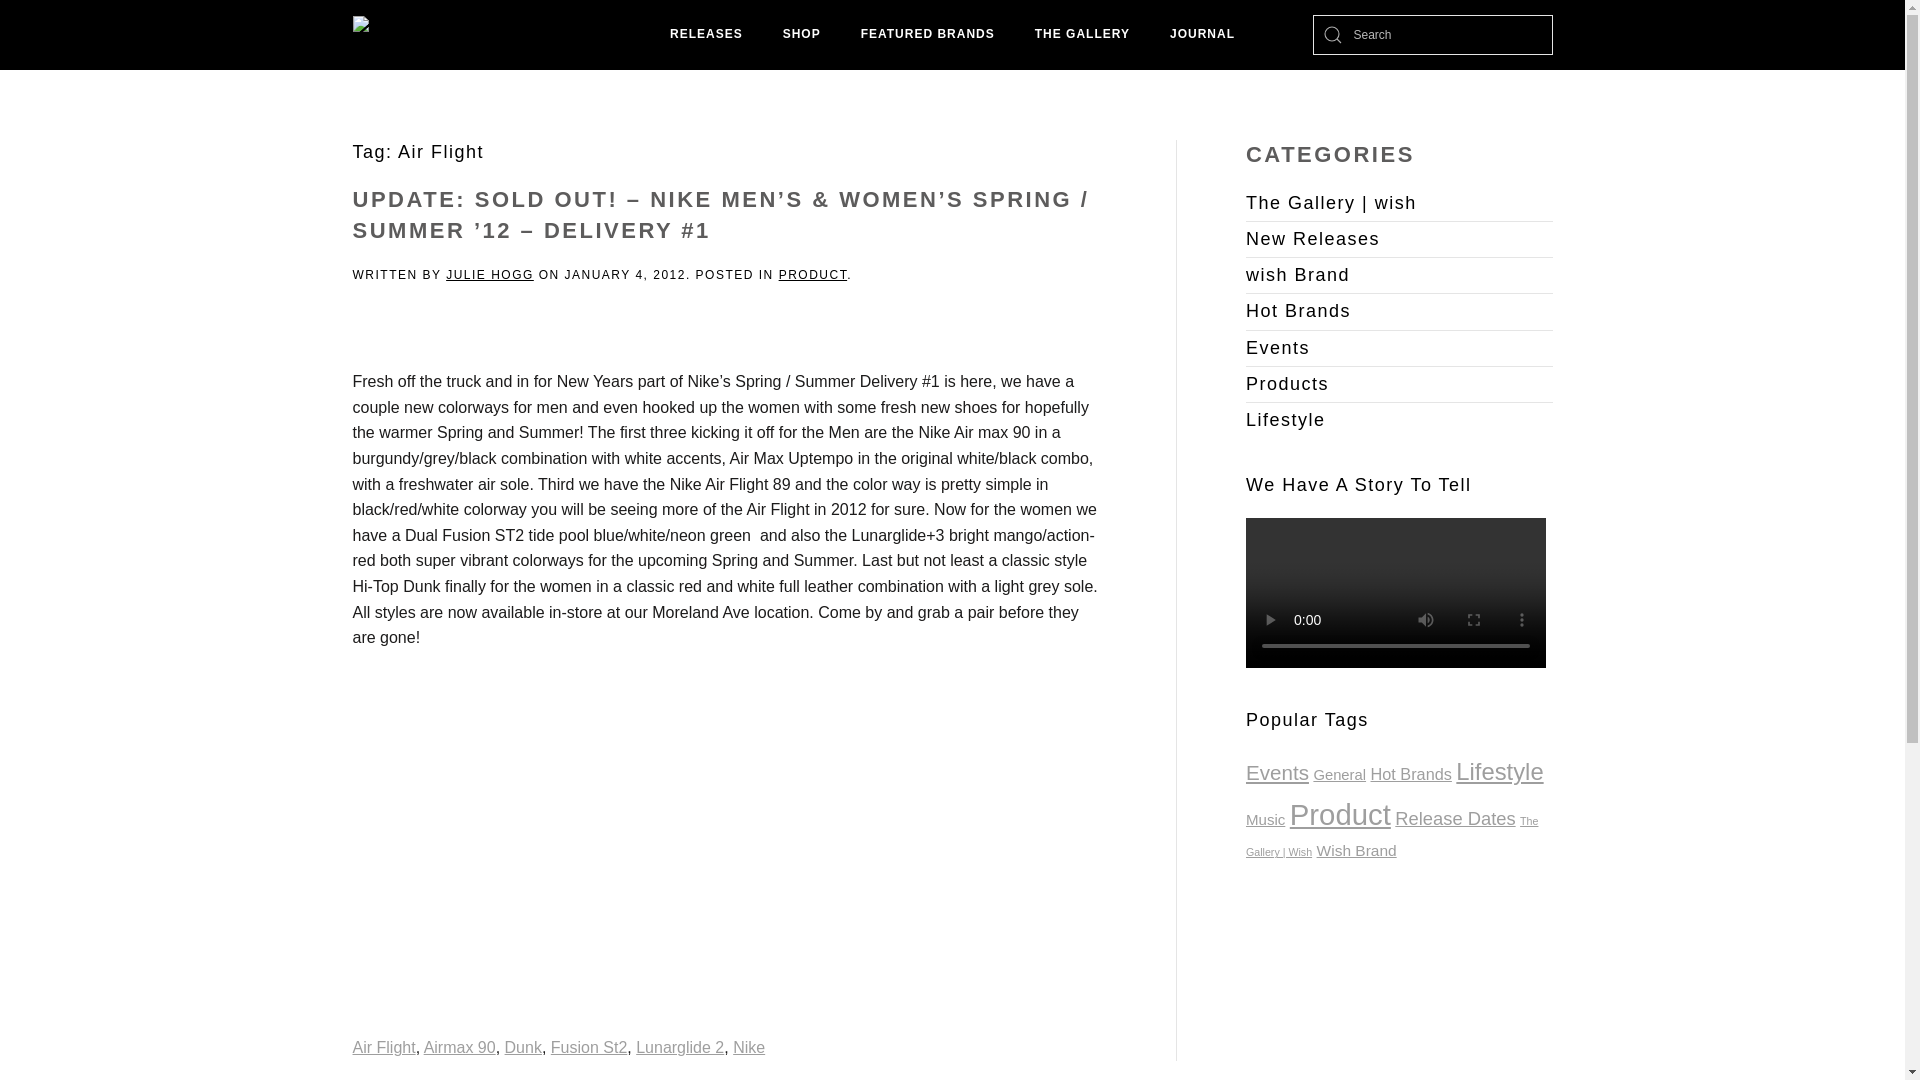 This screenshot has width=1920, height=1080. I want to click on Airmax 90, so click(460, 1047).